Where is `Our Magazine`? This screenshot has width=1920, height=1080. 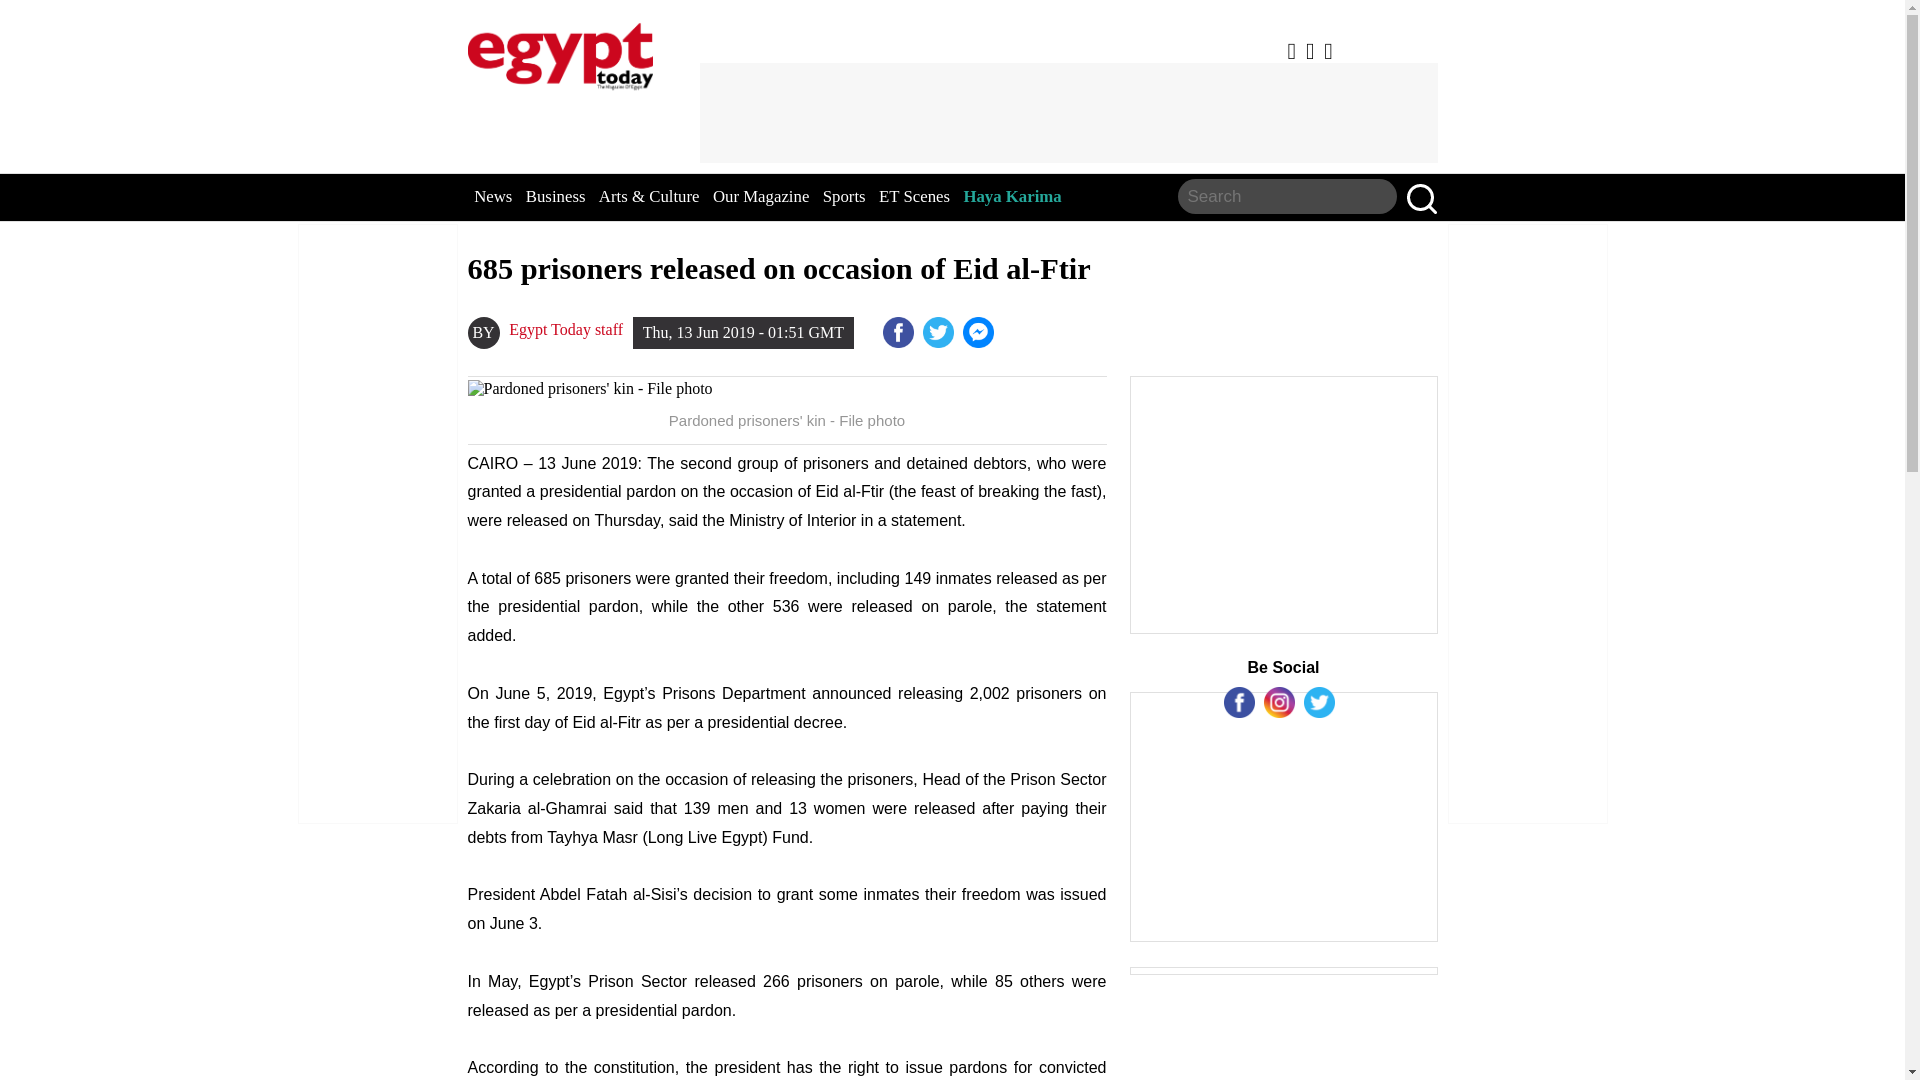 Our Magazine is located at coordinates (760, 197).